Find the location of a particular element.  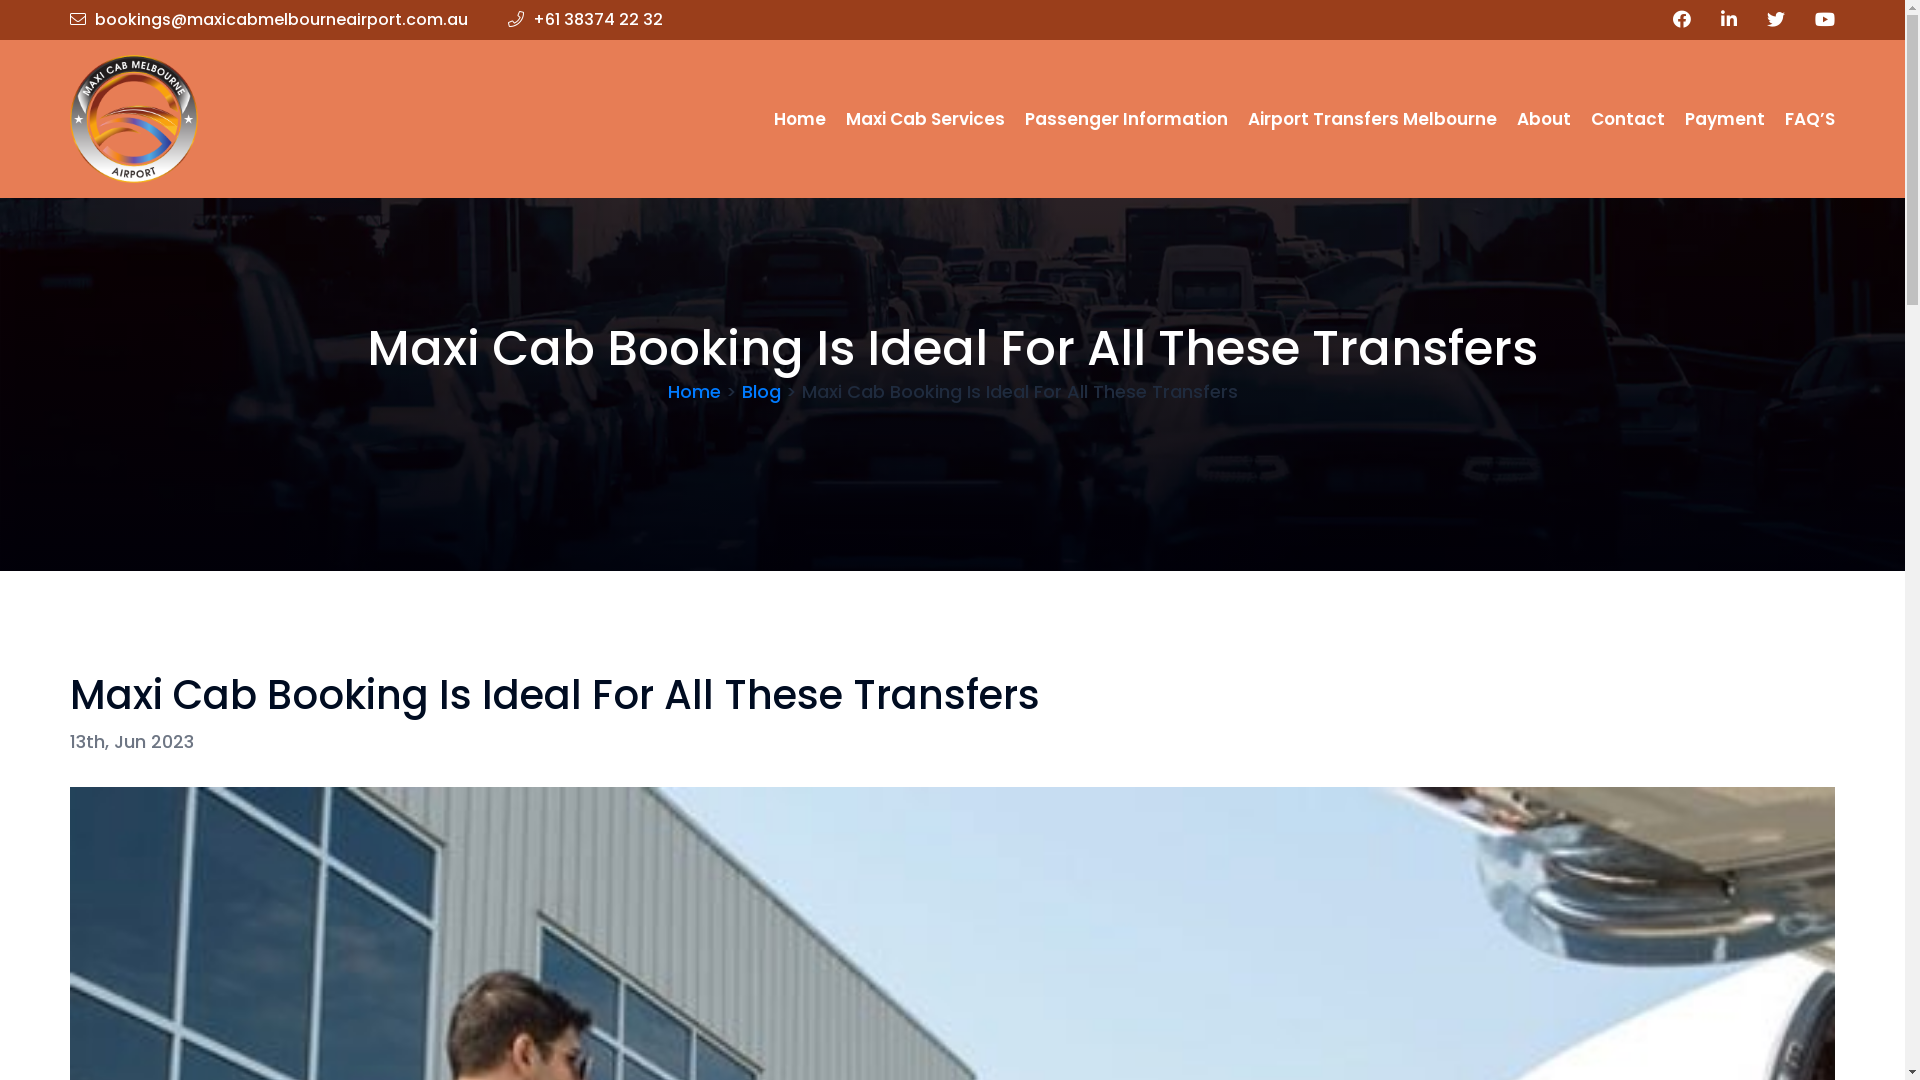

+61 38374 22 32 is located at coordinates (586, 20).